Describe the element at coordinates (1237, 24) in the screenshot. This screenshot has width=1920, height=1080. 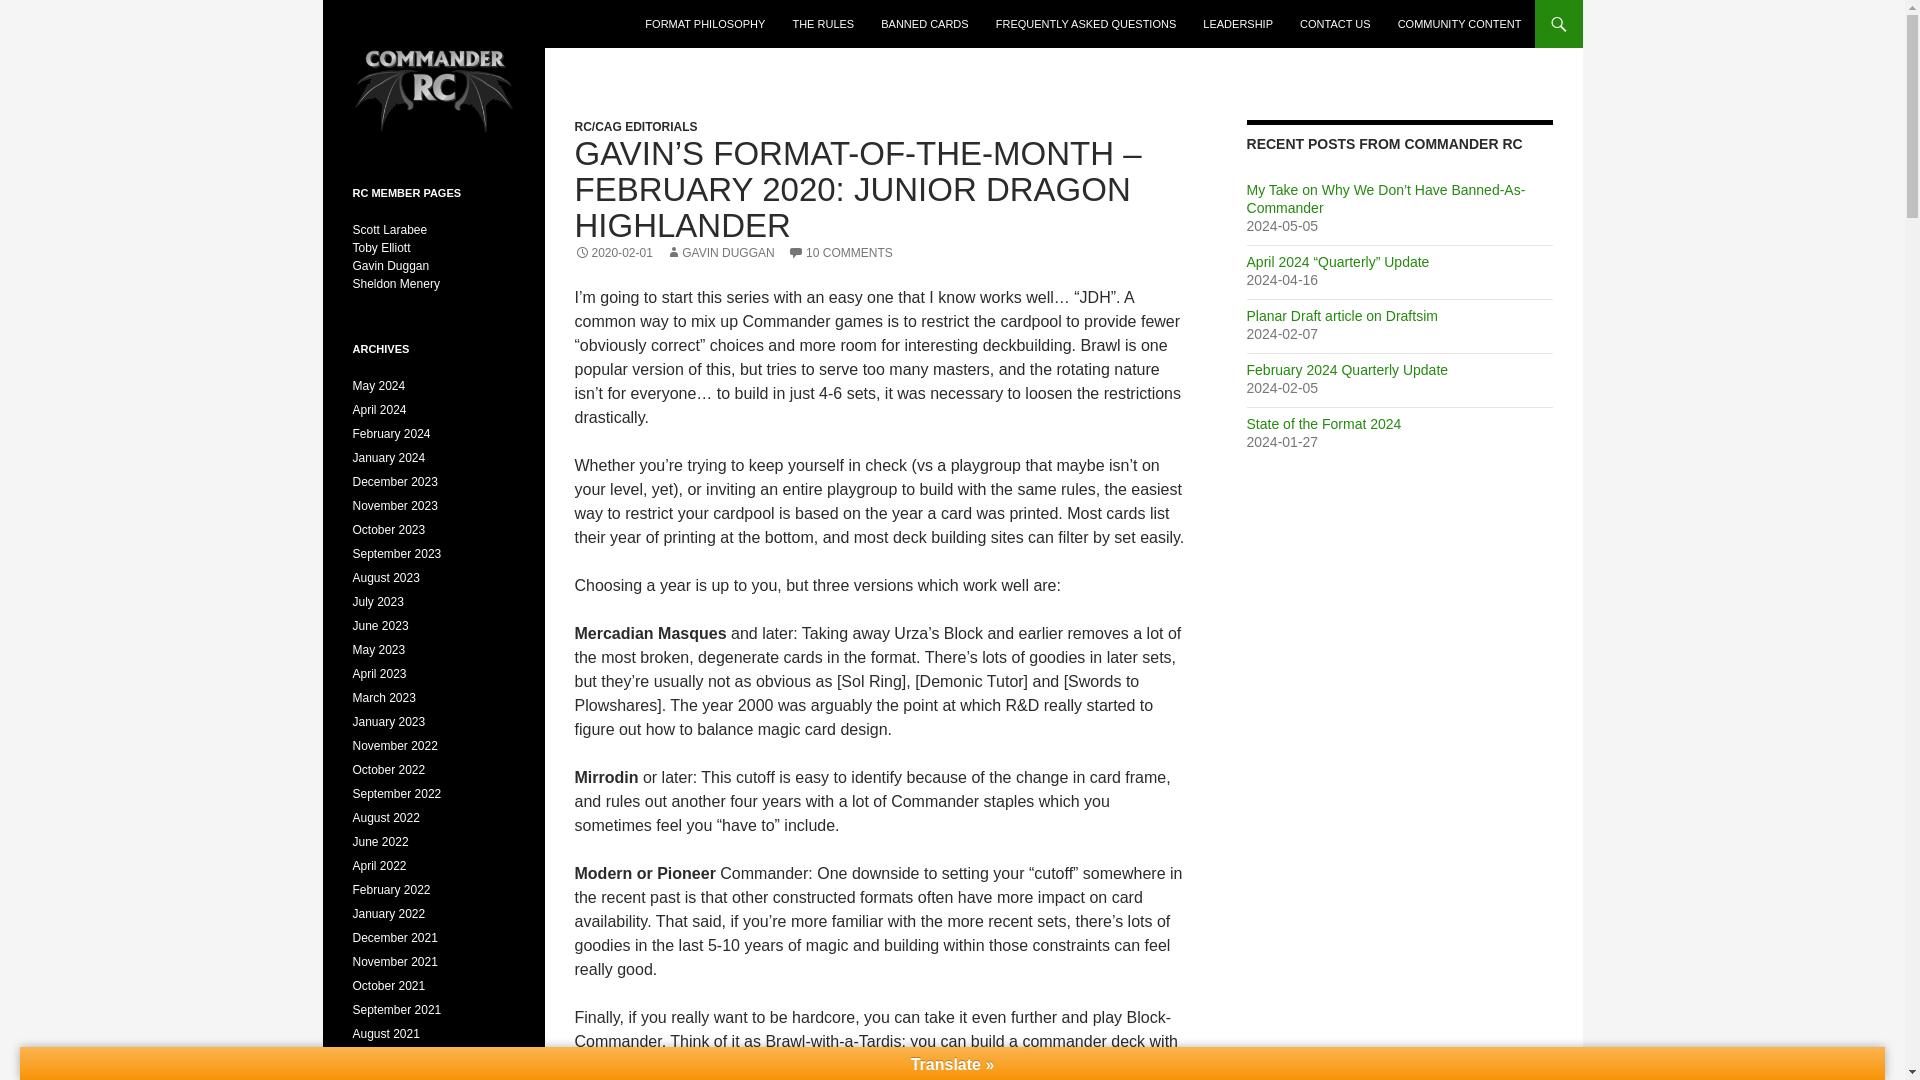
I see `LEADERSHIP` at that location.